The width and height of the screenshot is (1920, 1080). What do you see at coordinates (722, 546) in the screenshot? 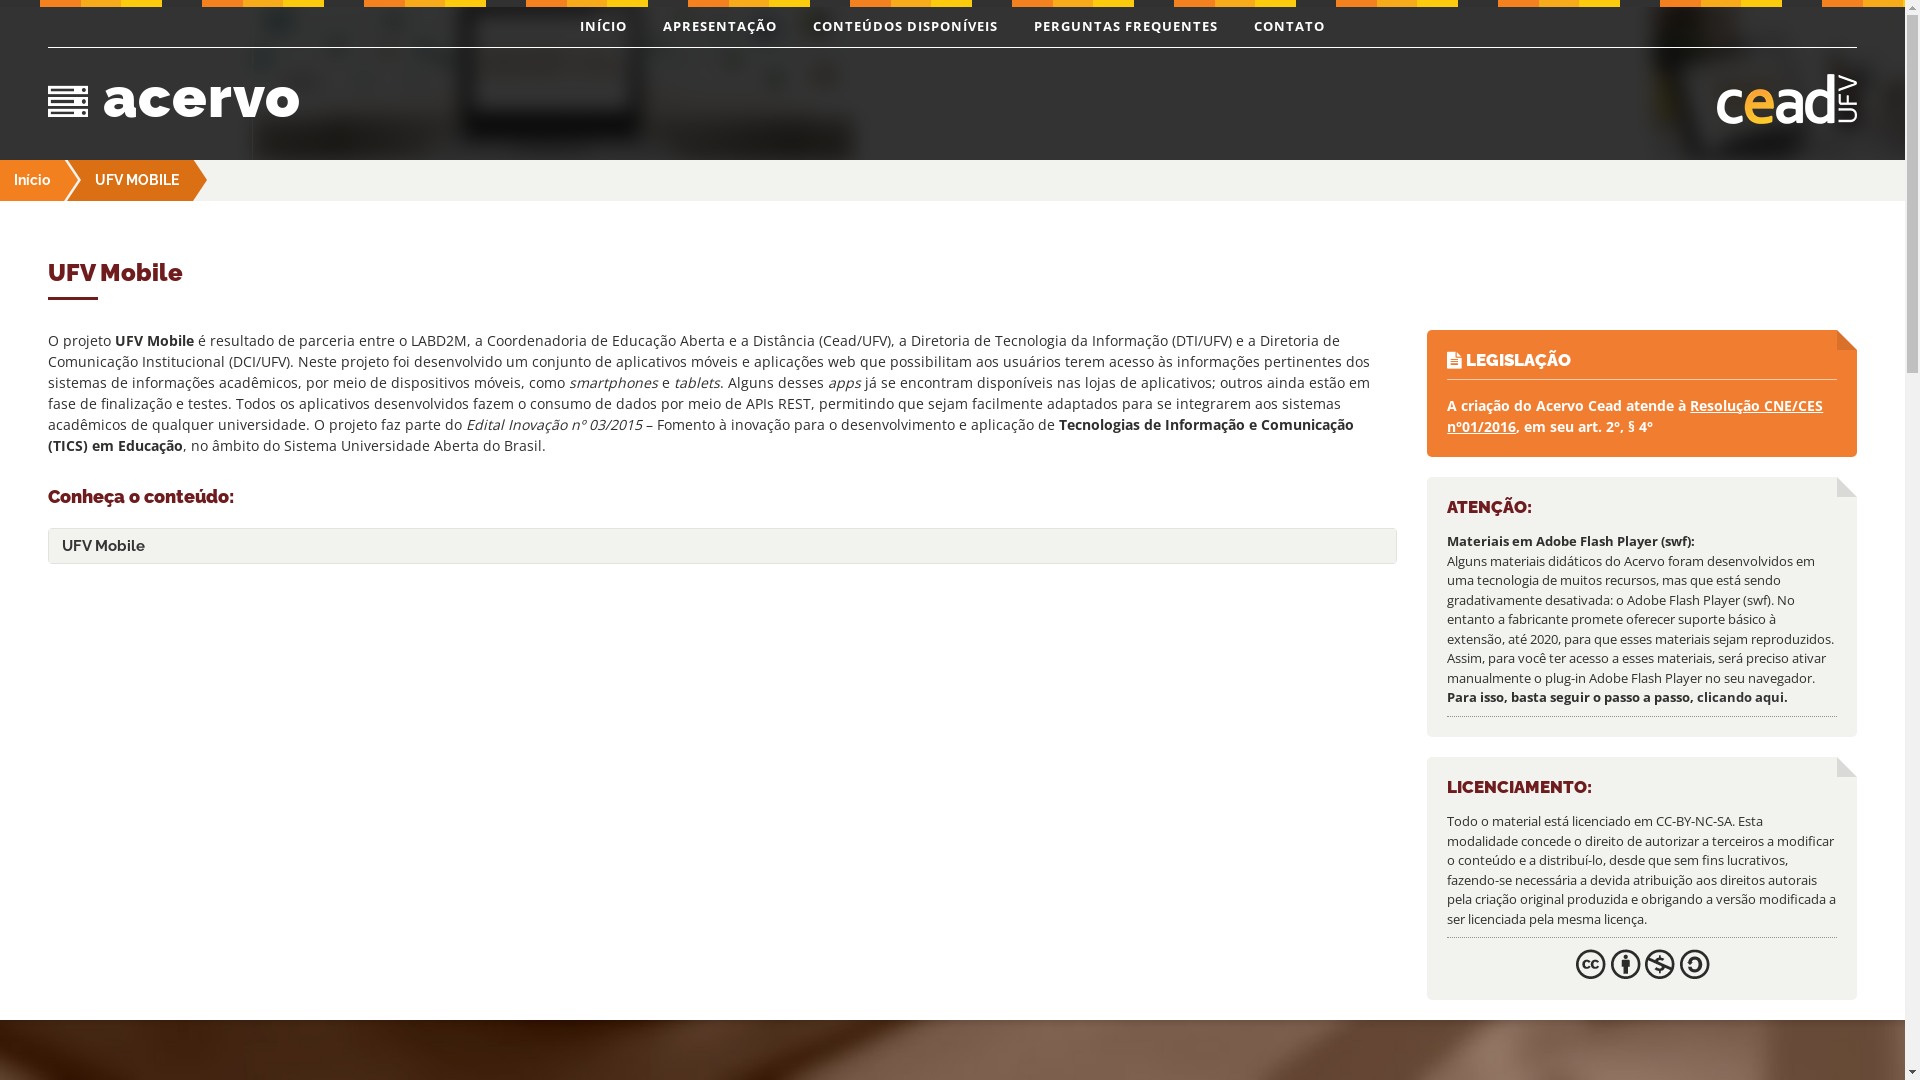
I see `UFV Mobile` at bounding box center [722, 546].